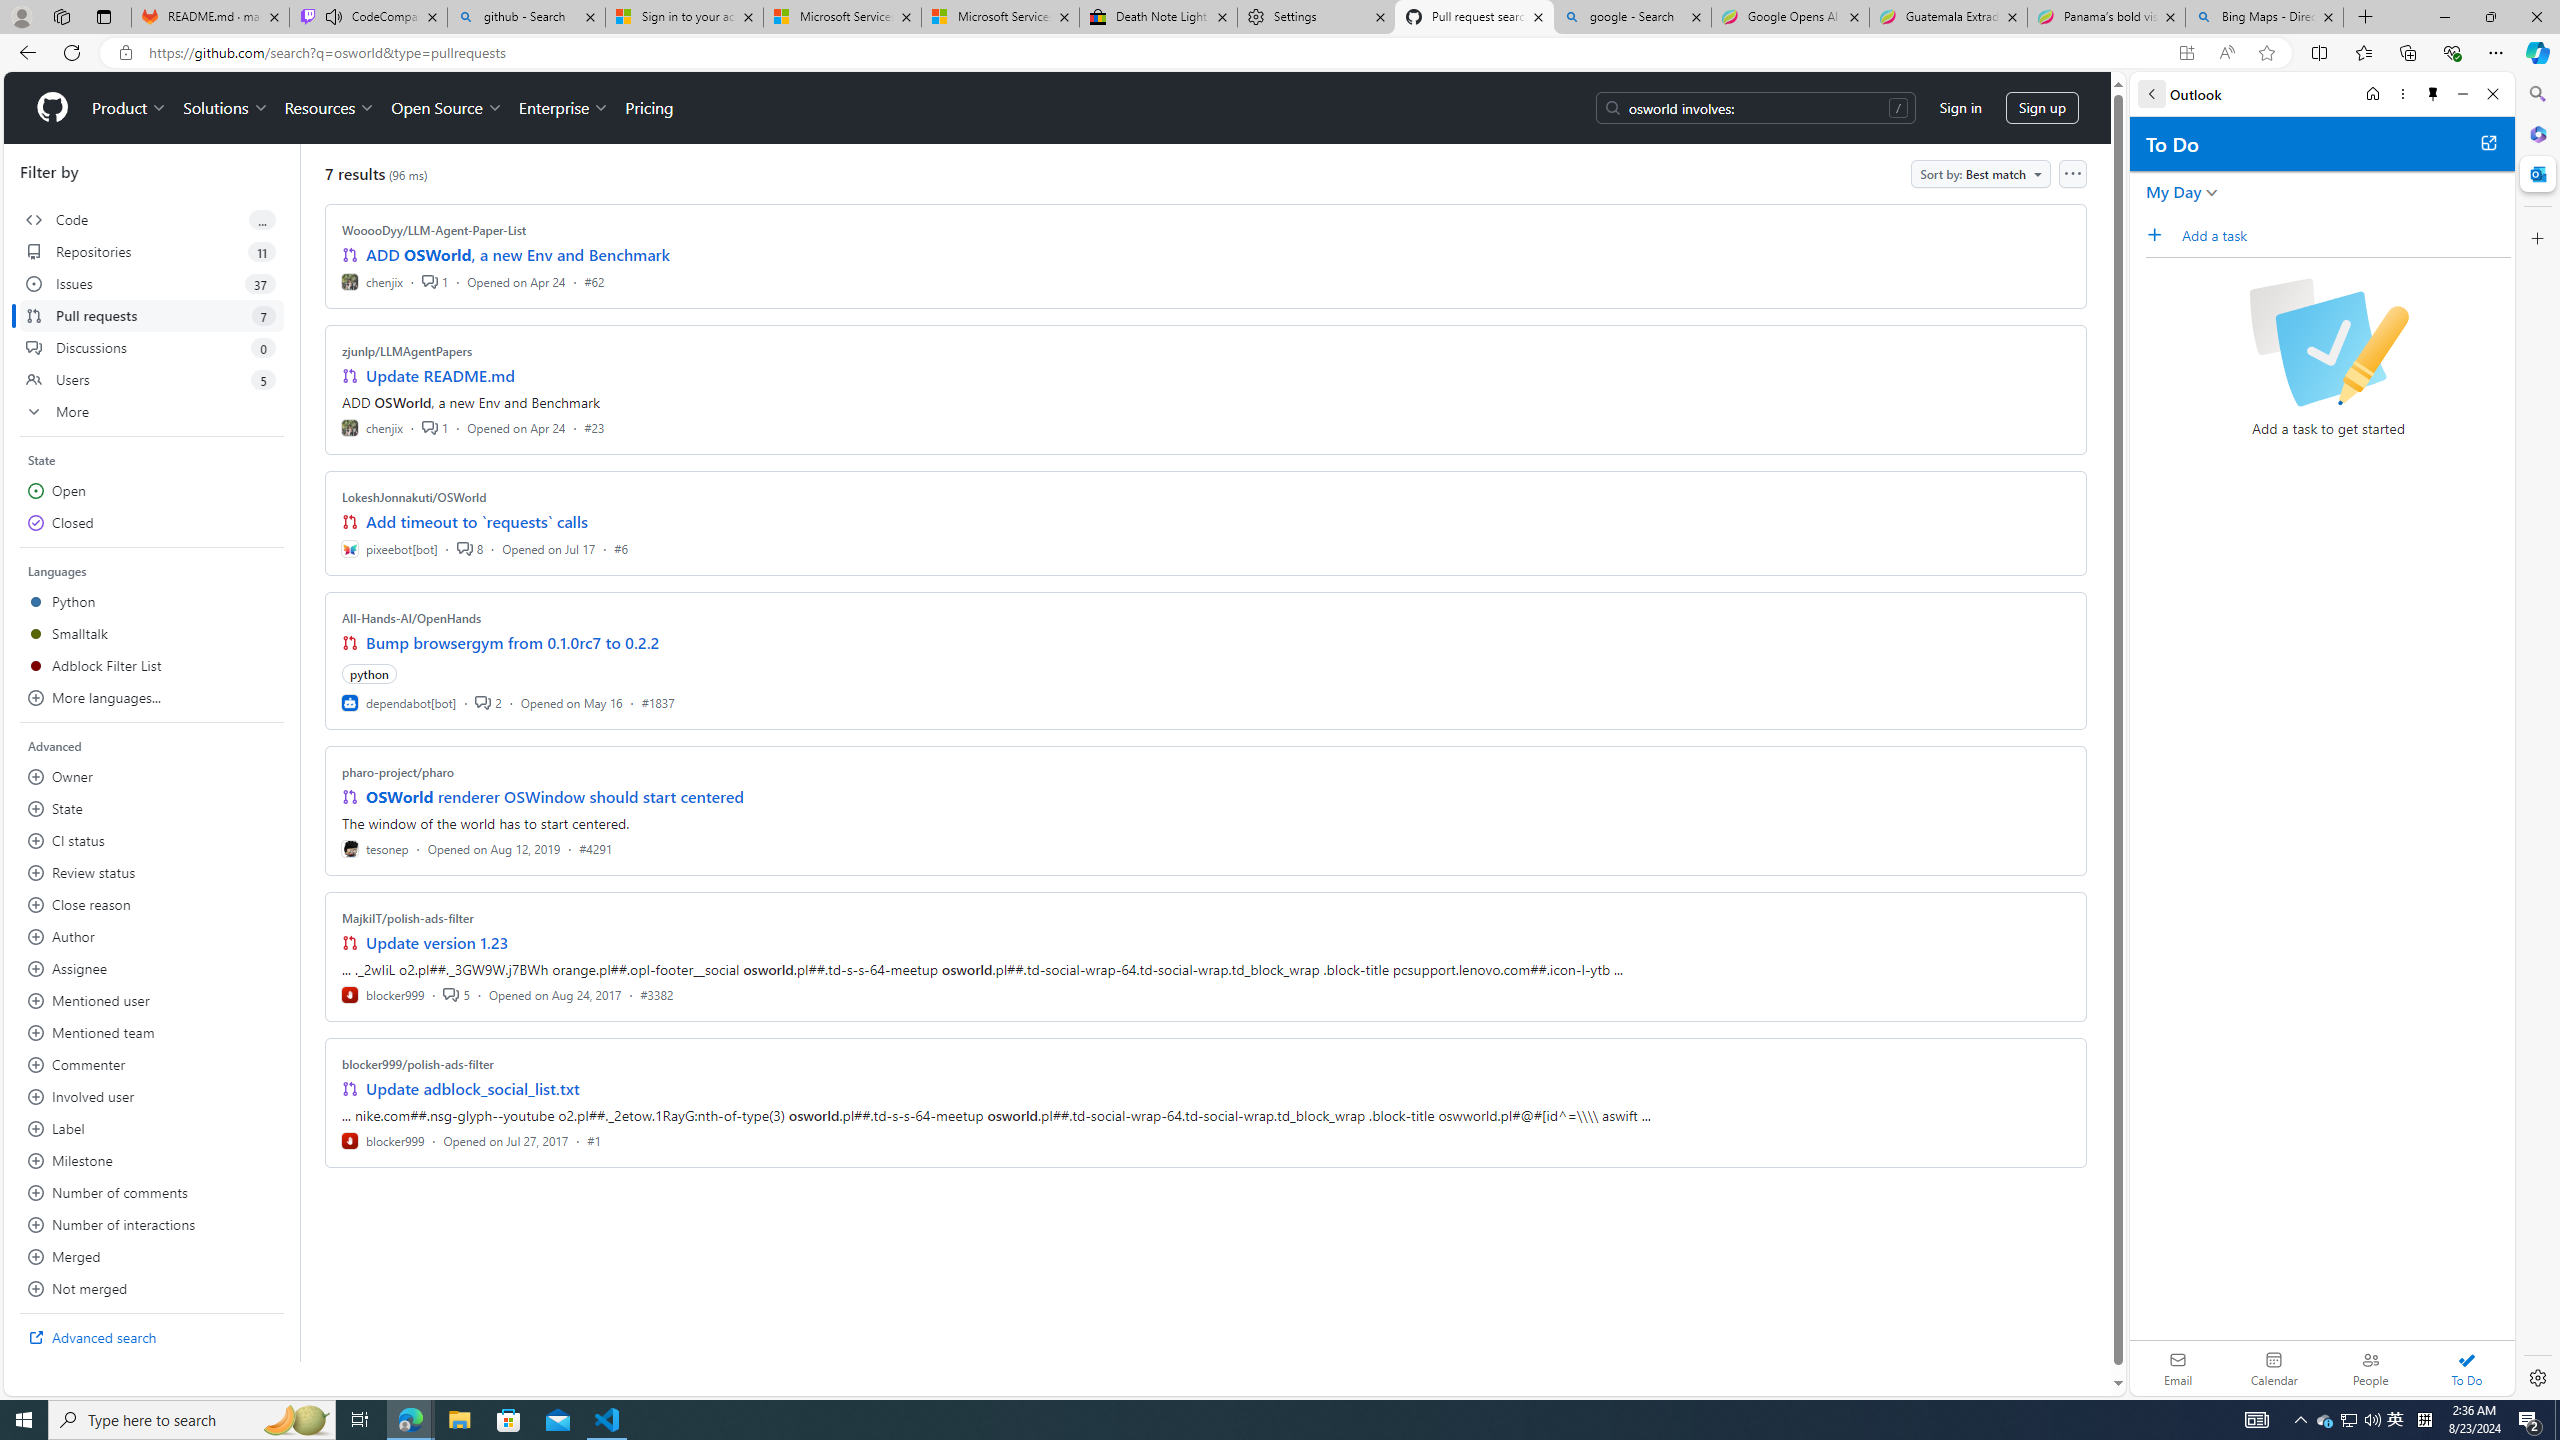 This screenshot has width=2560, height=1440. What do you see at coordinates (434, 426) in the screenshot?
I see `1` at bounding box center [434, 426].